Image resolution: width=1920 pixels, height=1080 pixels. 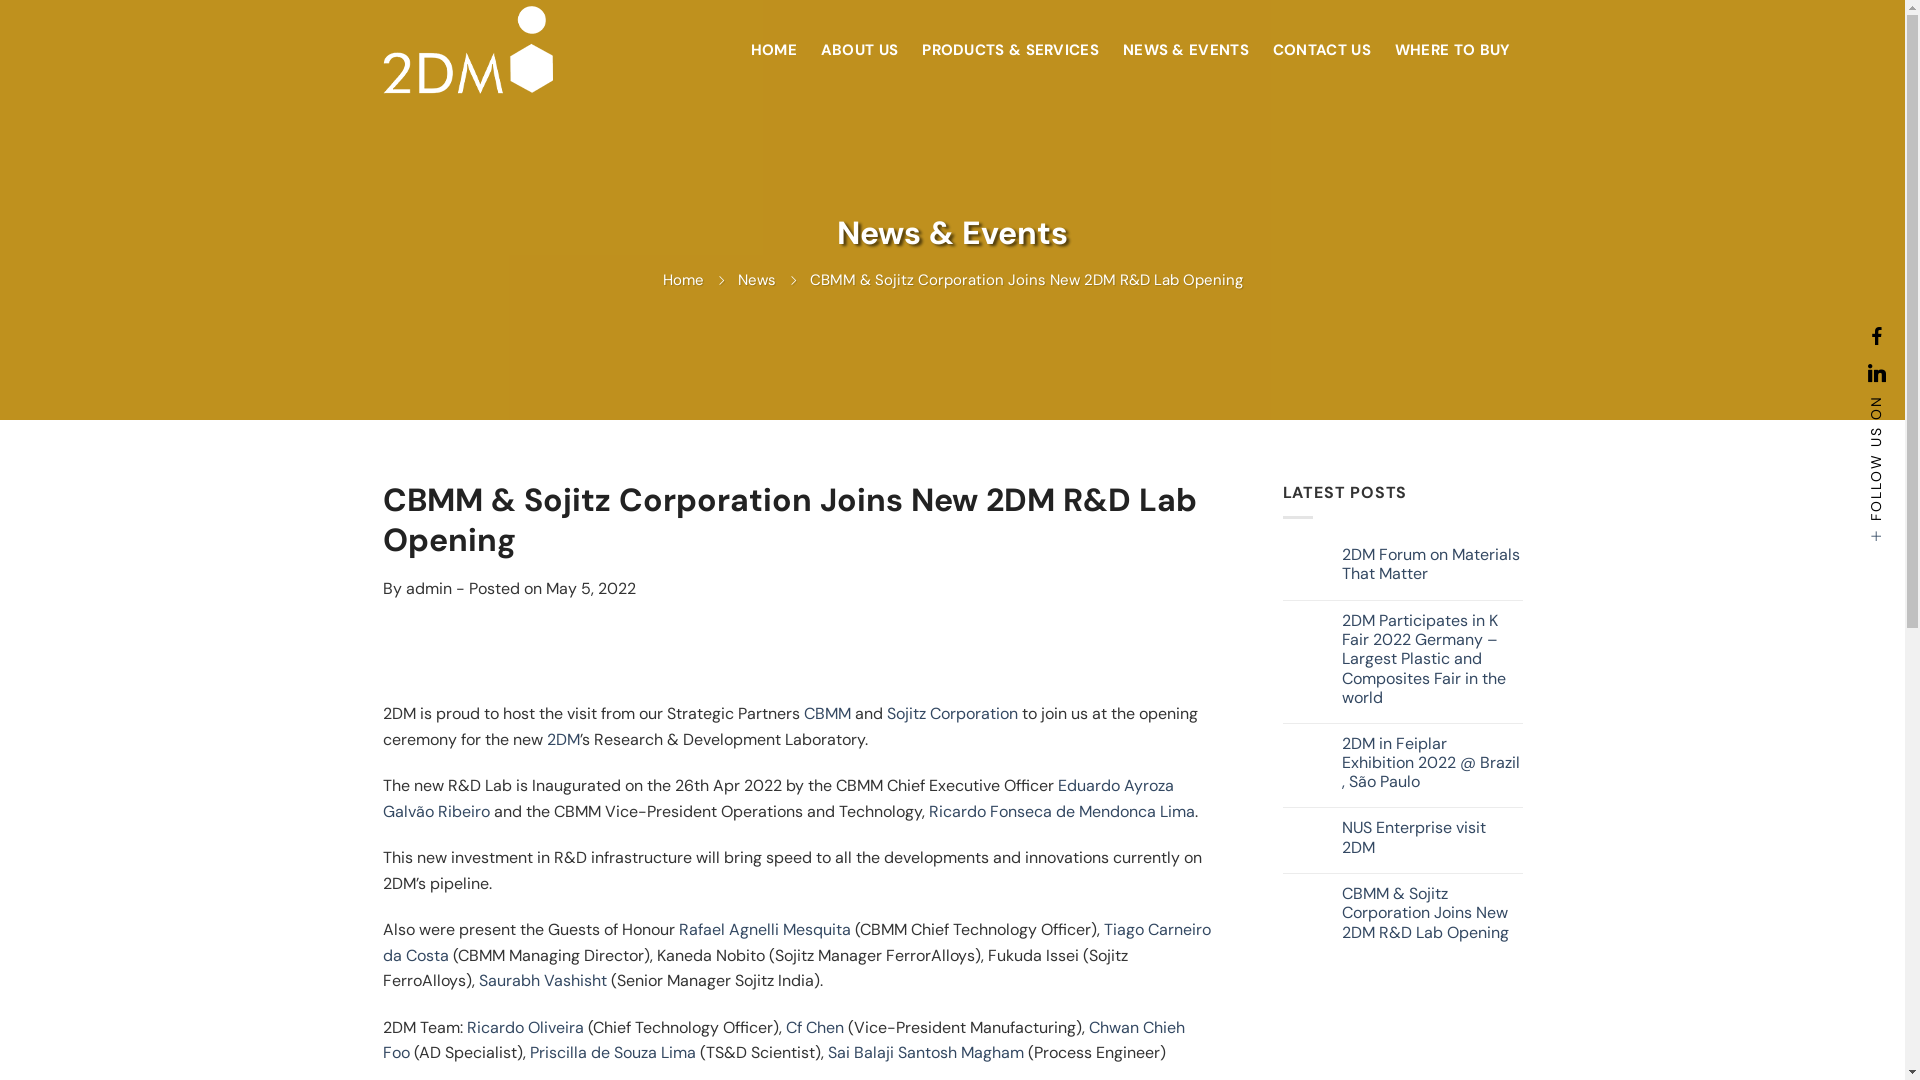 What do you see at coordinates (796, 942) in the screenshot?
I see `Tiago Carneiro da Costa` at bounding box center [796, 942].